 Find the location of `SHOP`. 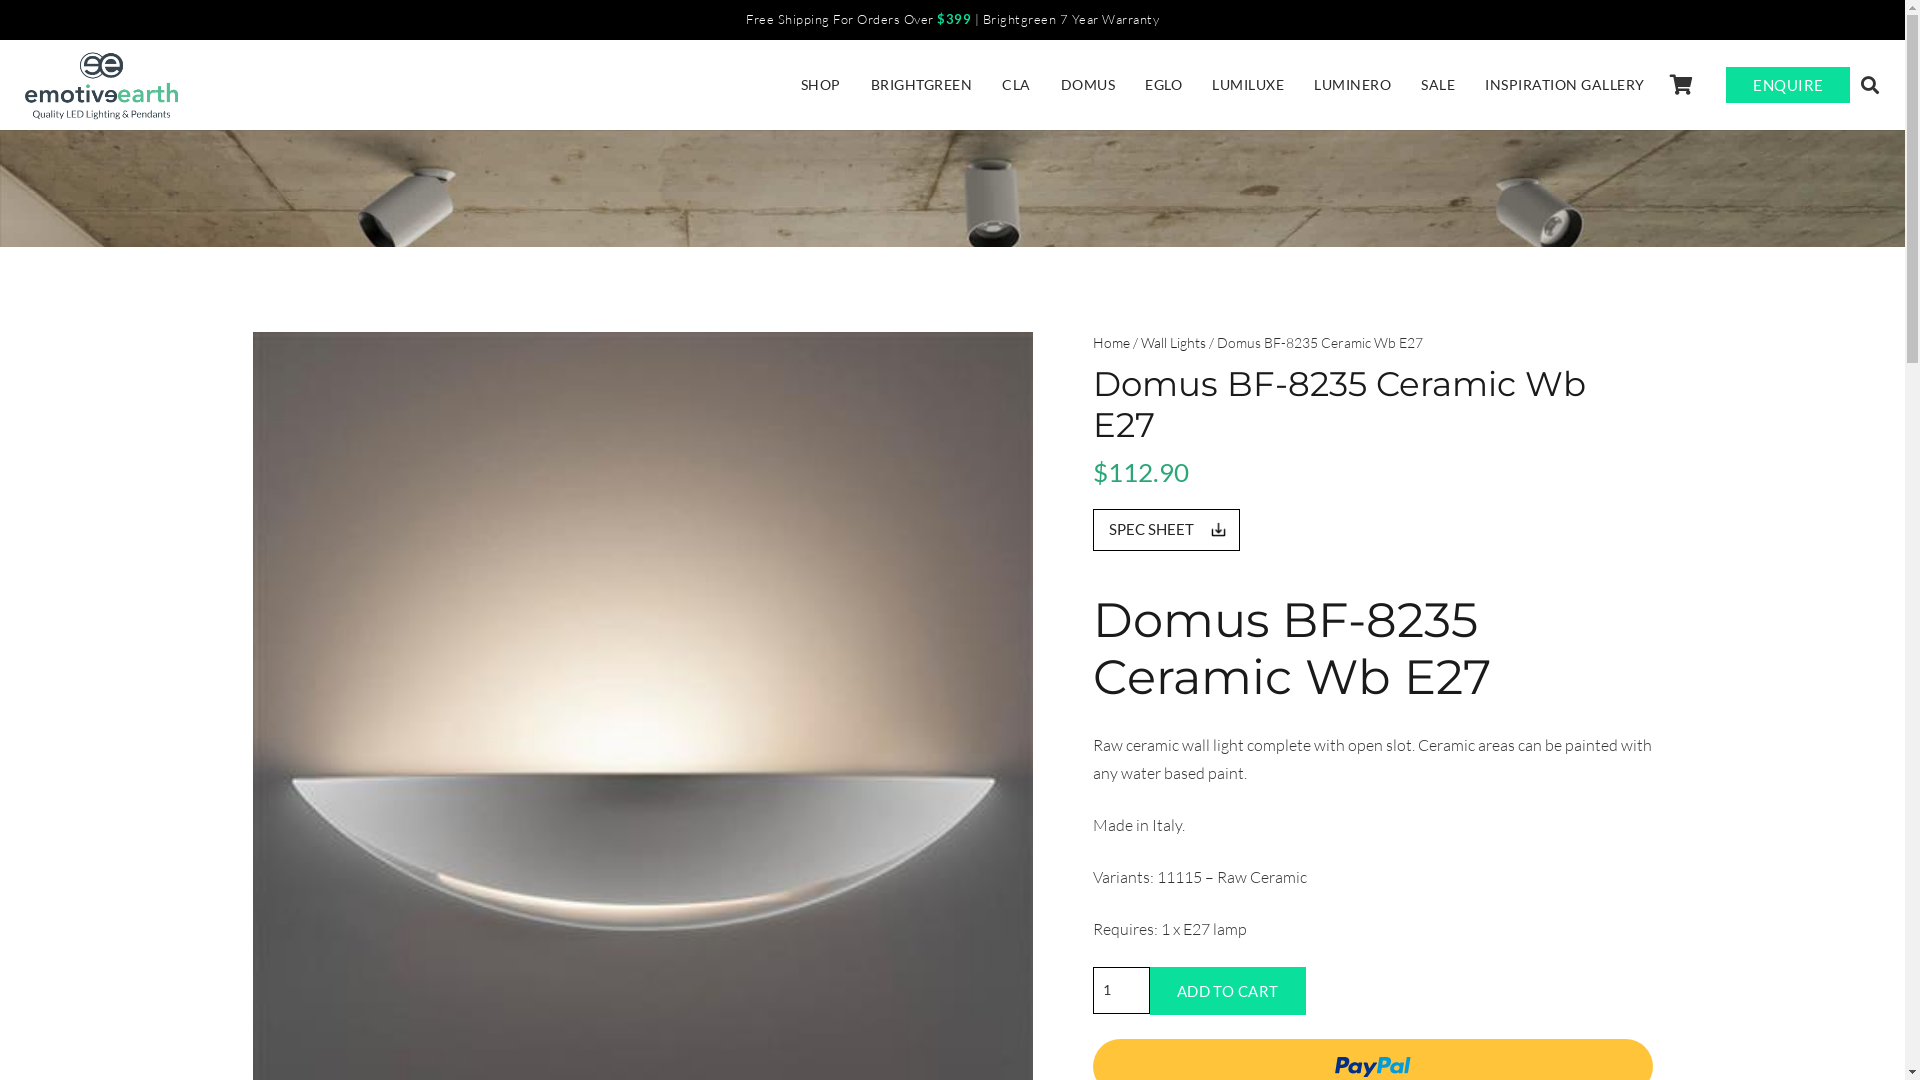

SHOP is located at coordinates (821, 85).